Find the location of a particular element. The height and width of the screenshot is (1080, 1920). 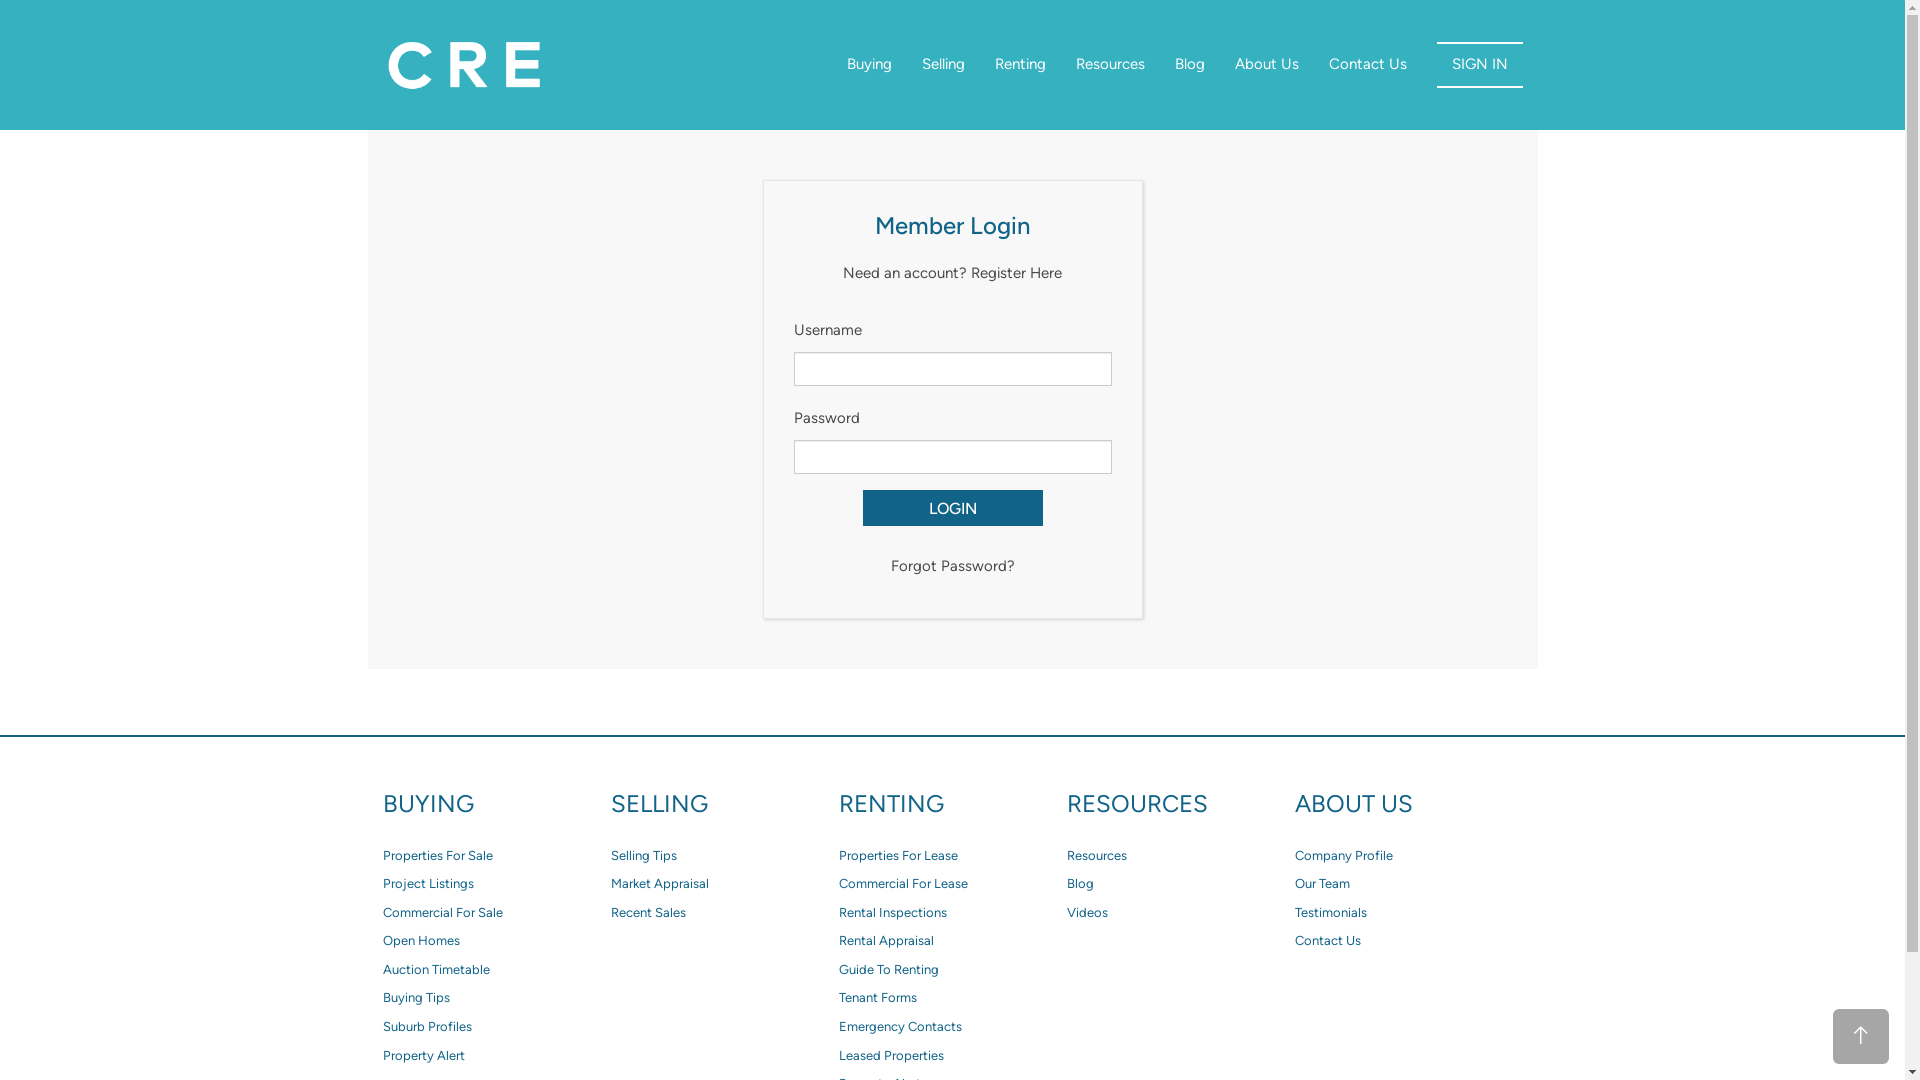

Buying Tips is located at coordinates (496, 998).